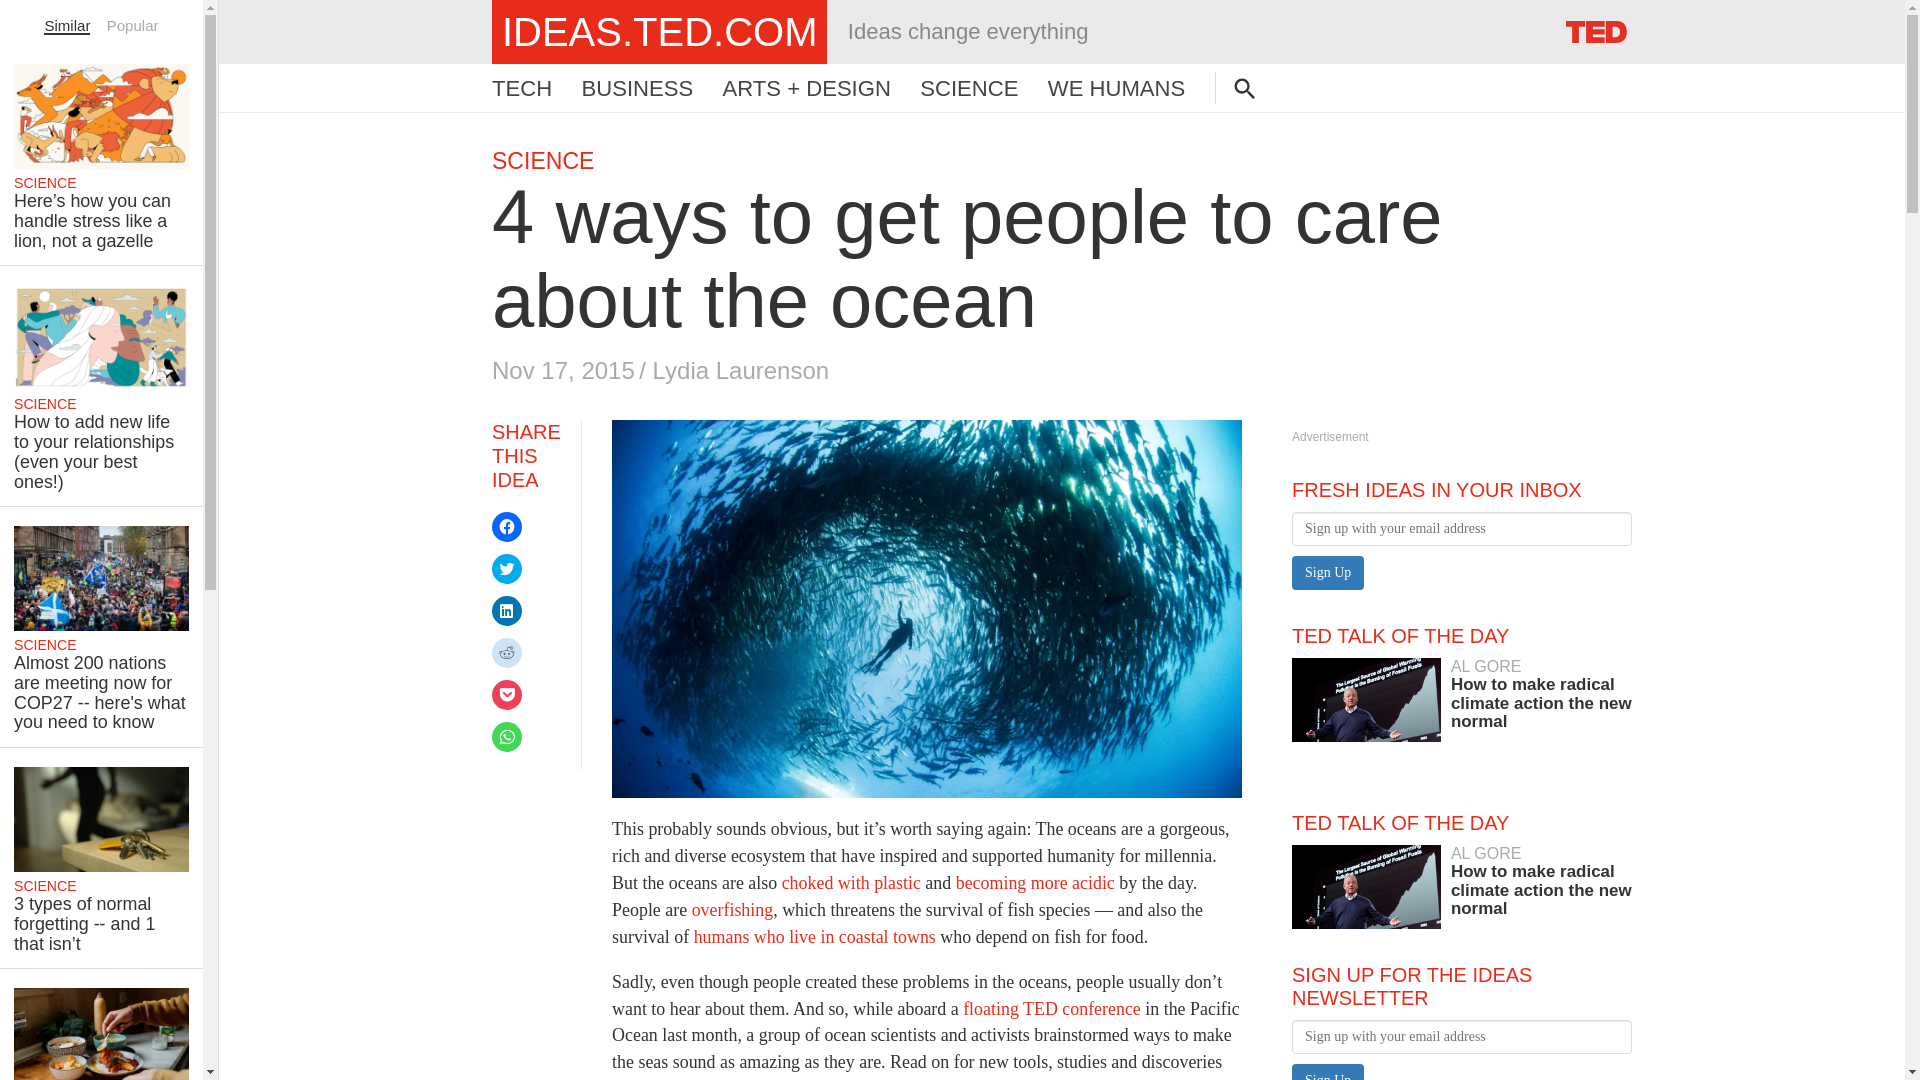 The width and height of the screenshot is (1920, 1080). I want to click on Click to share on WhatsApp, so click(506, 736).